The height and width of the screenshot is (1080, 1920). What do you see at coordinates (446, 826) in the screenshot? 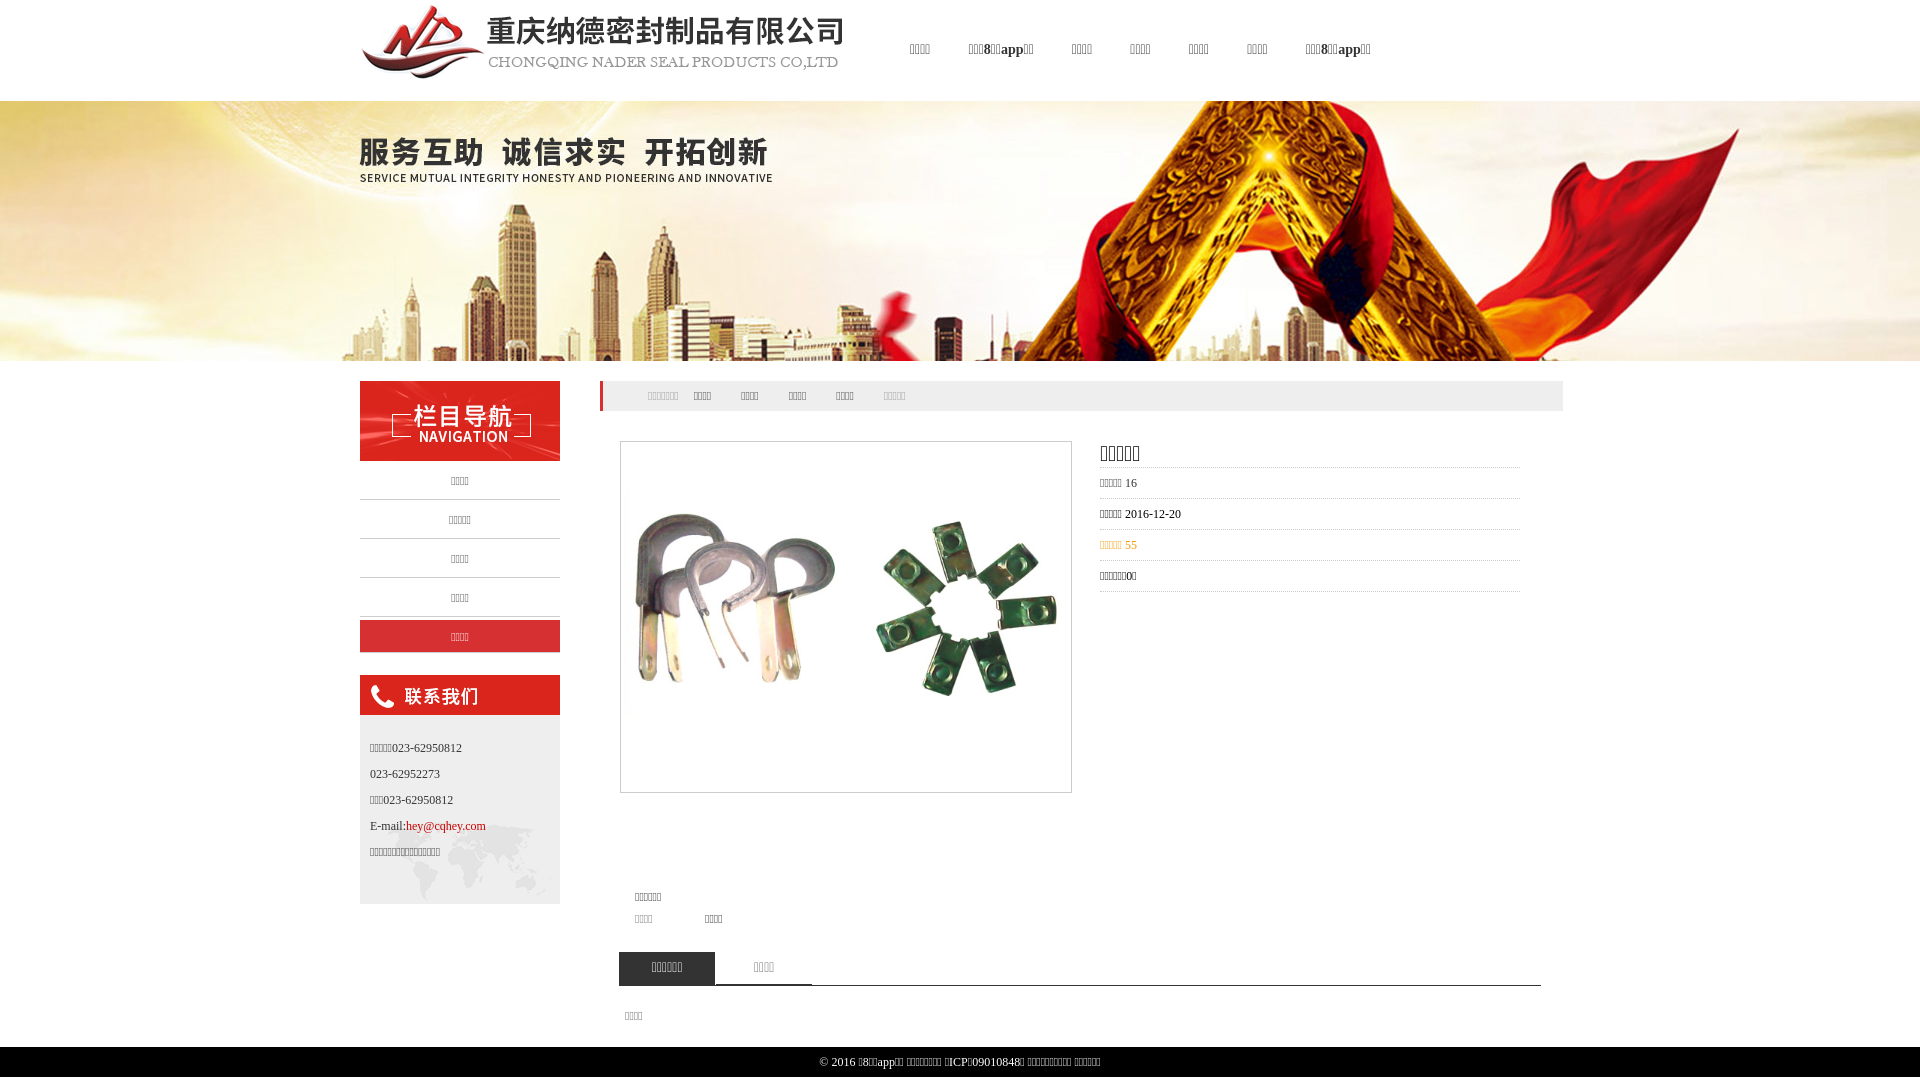
I see `hey@cqhey.com` at bounding box center [446, 826].